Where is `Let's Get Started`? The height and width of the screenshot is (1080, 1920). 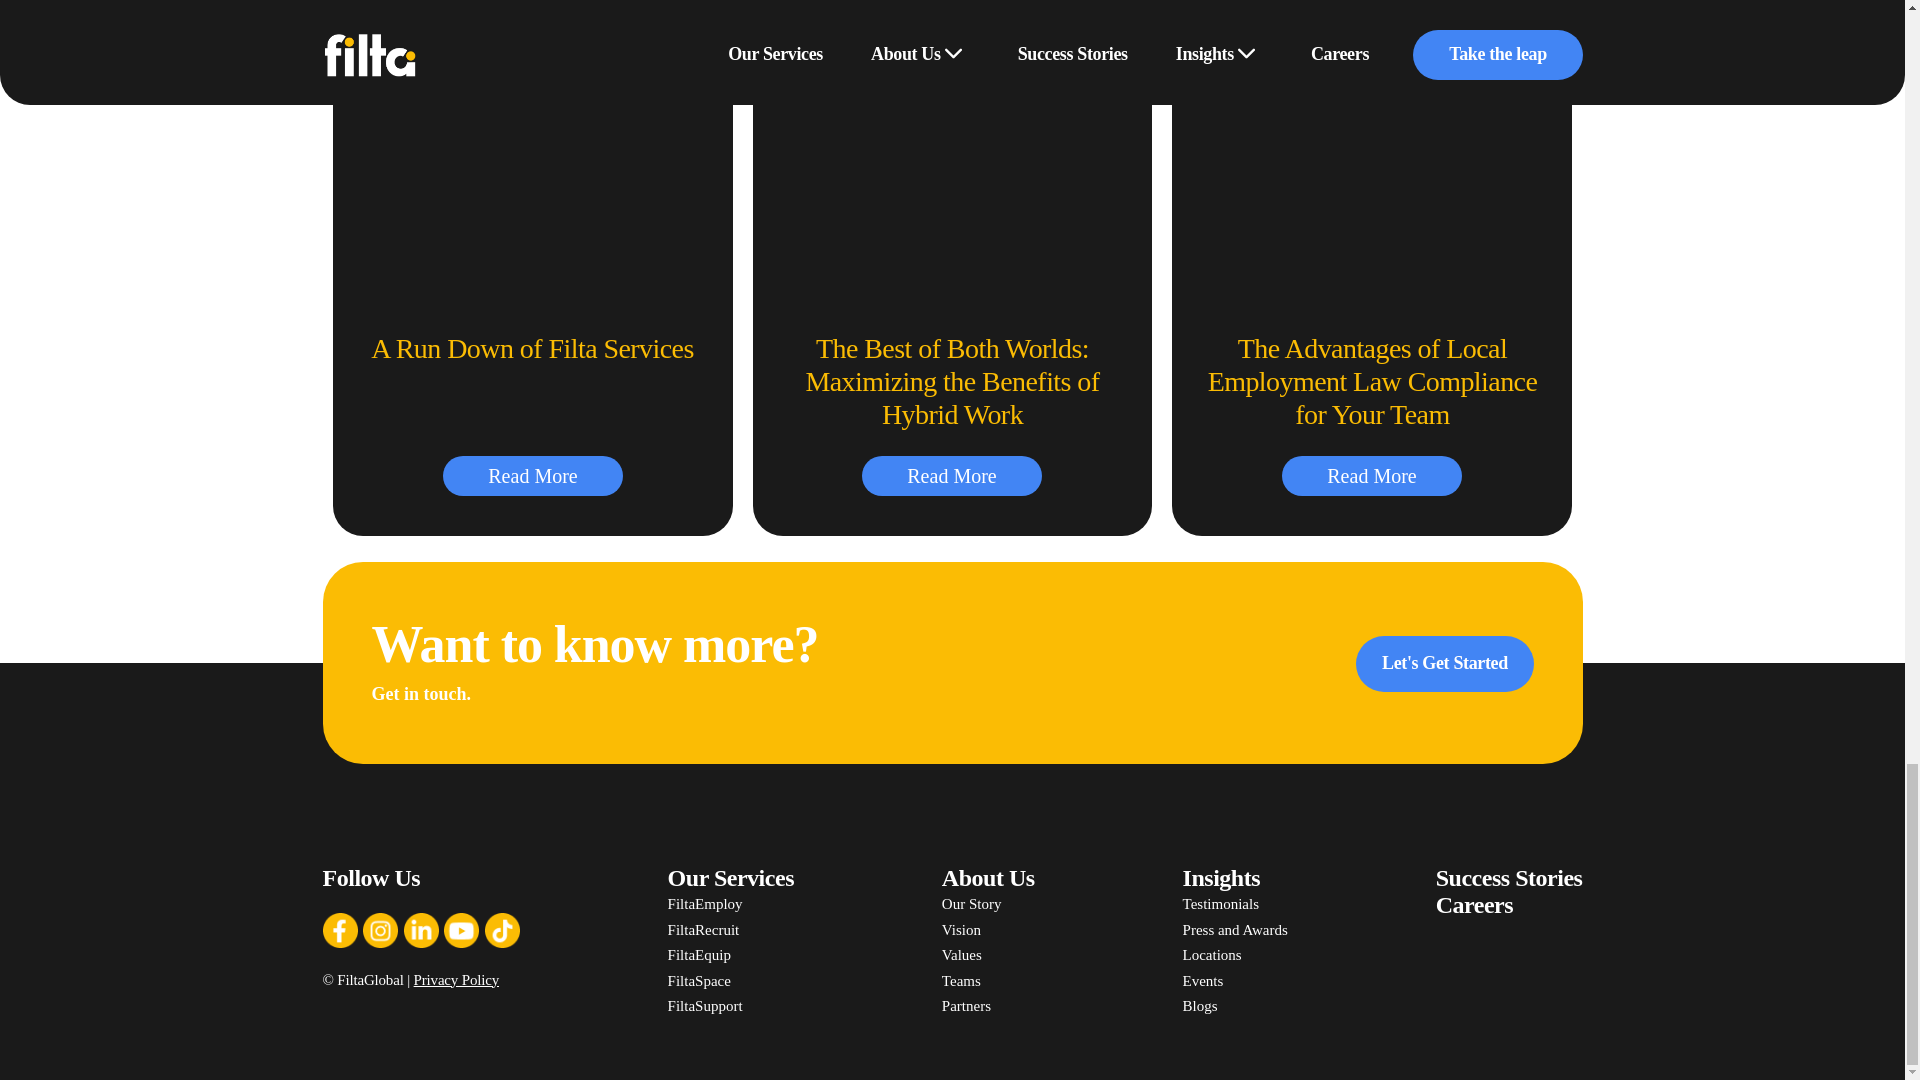
Let's Get Started is located at coordinates (1444, 664).